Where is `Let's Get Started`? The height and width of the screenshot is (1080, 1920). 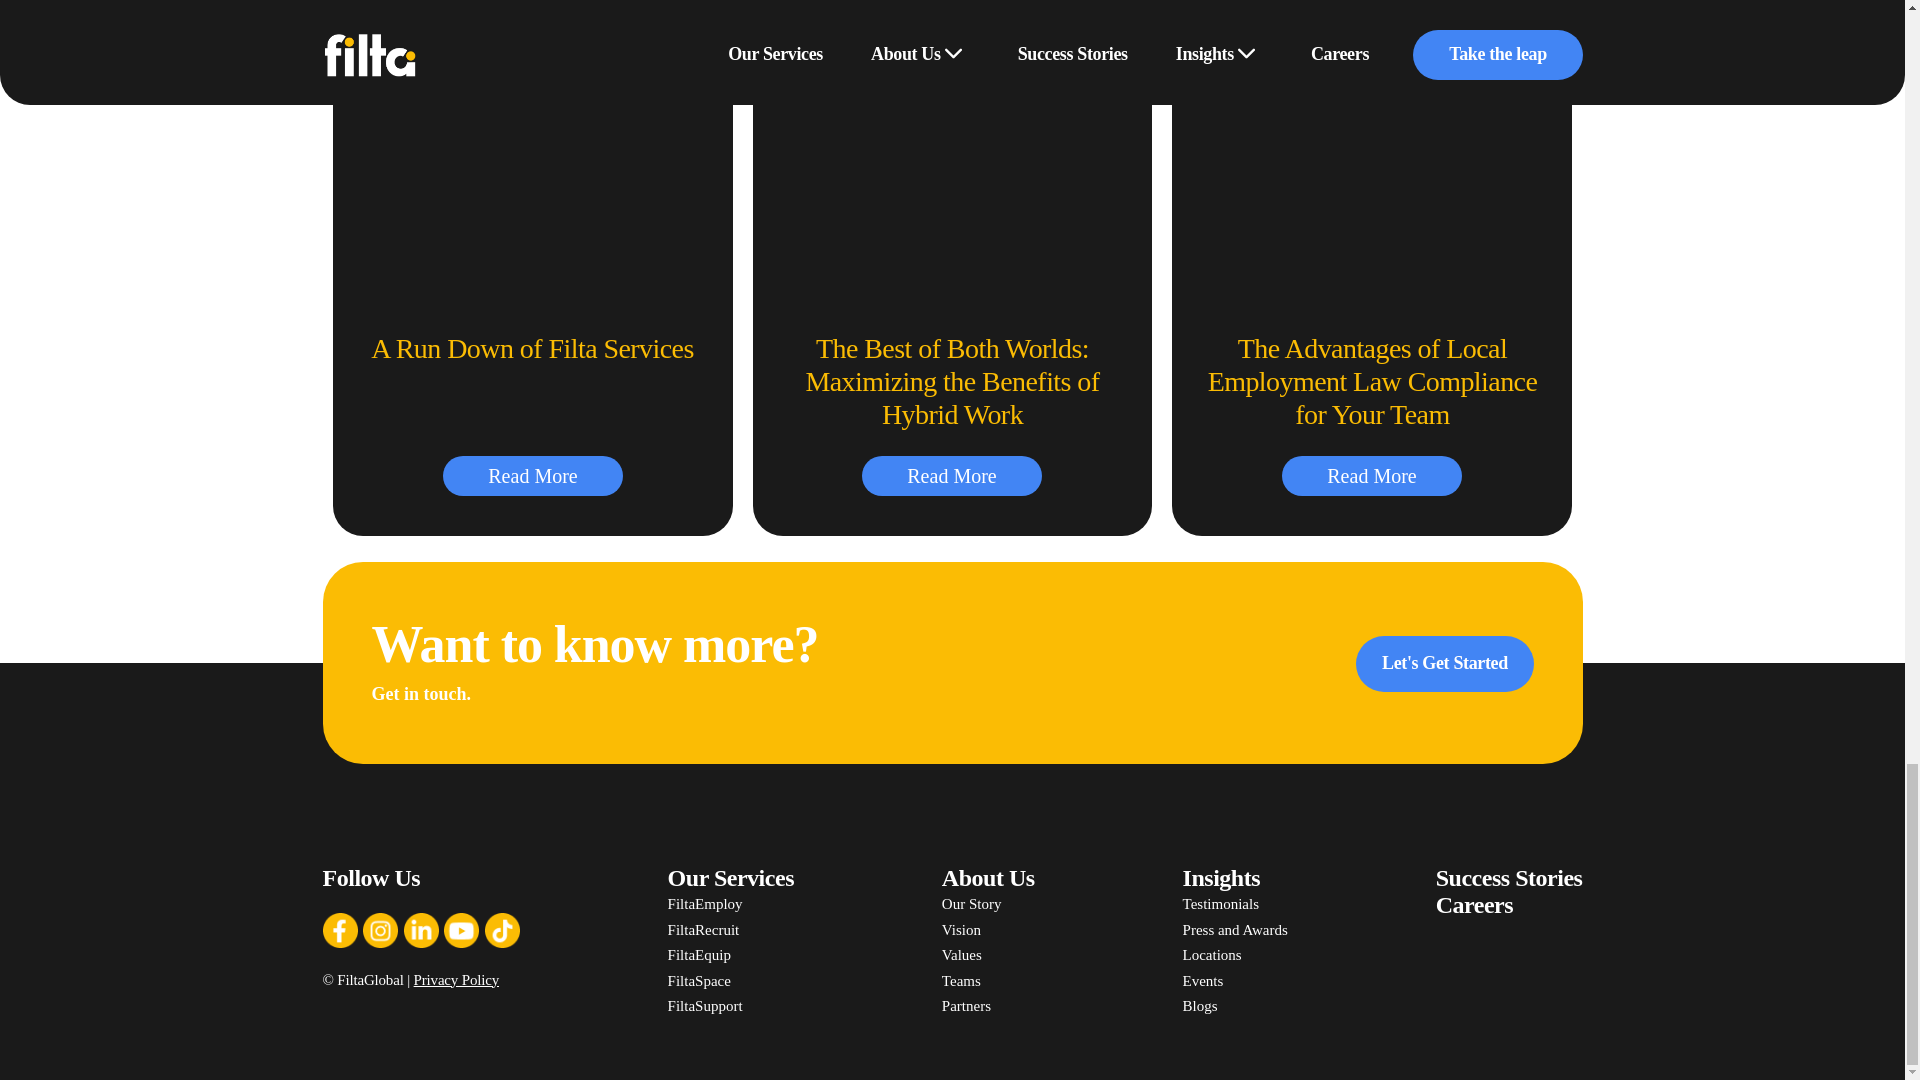
Let's Get Started is located at coordinates (1444, 664).